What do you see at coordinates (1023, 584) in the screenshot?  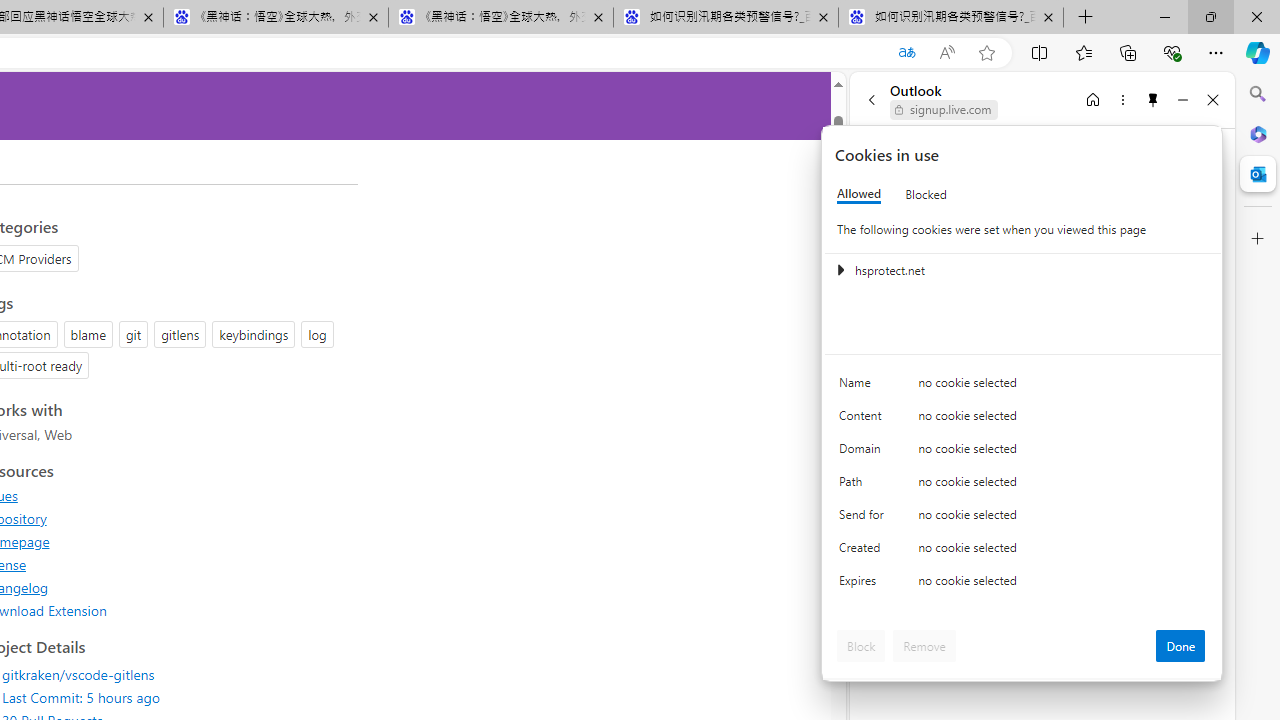 I see `Class: c0153 c0157` at bounding box center [1023, 584].